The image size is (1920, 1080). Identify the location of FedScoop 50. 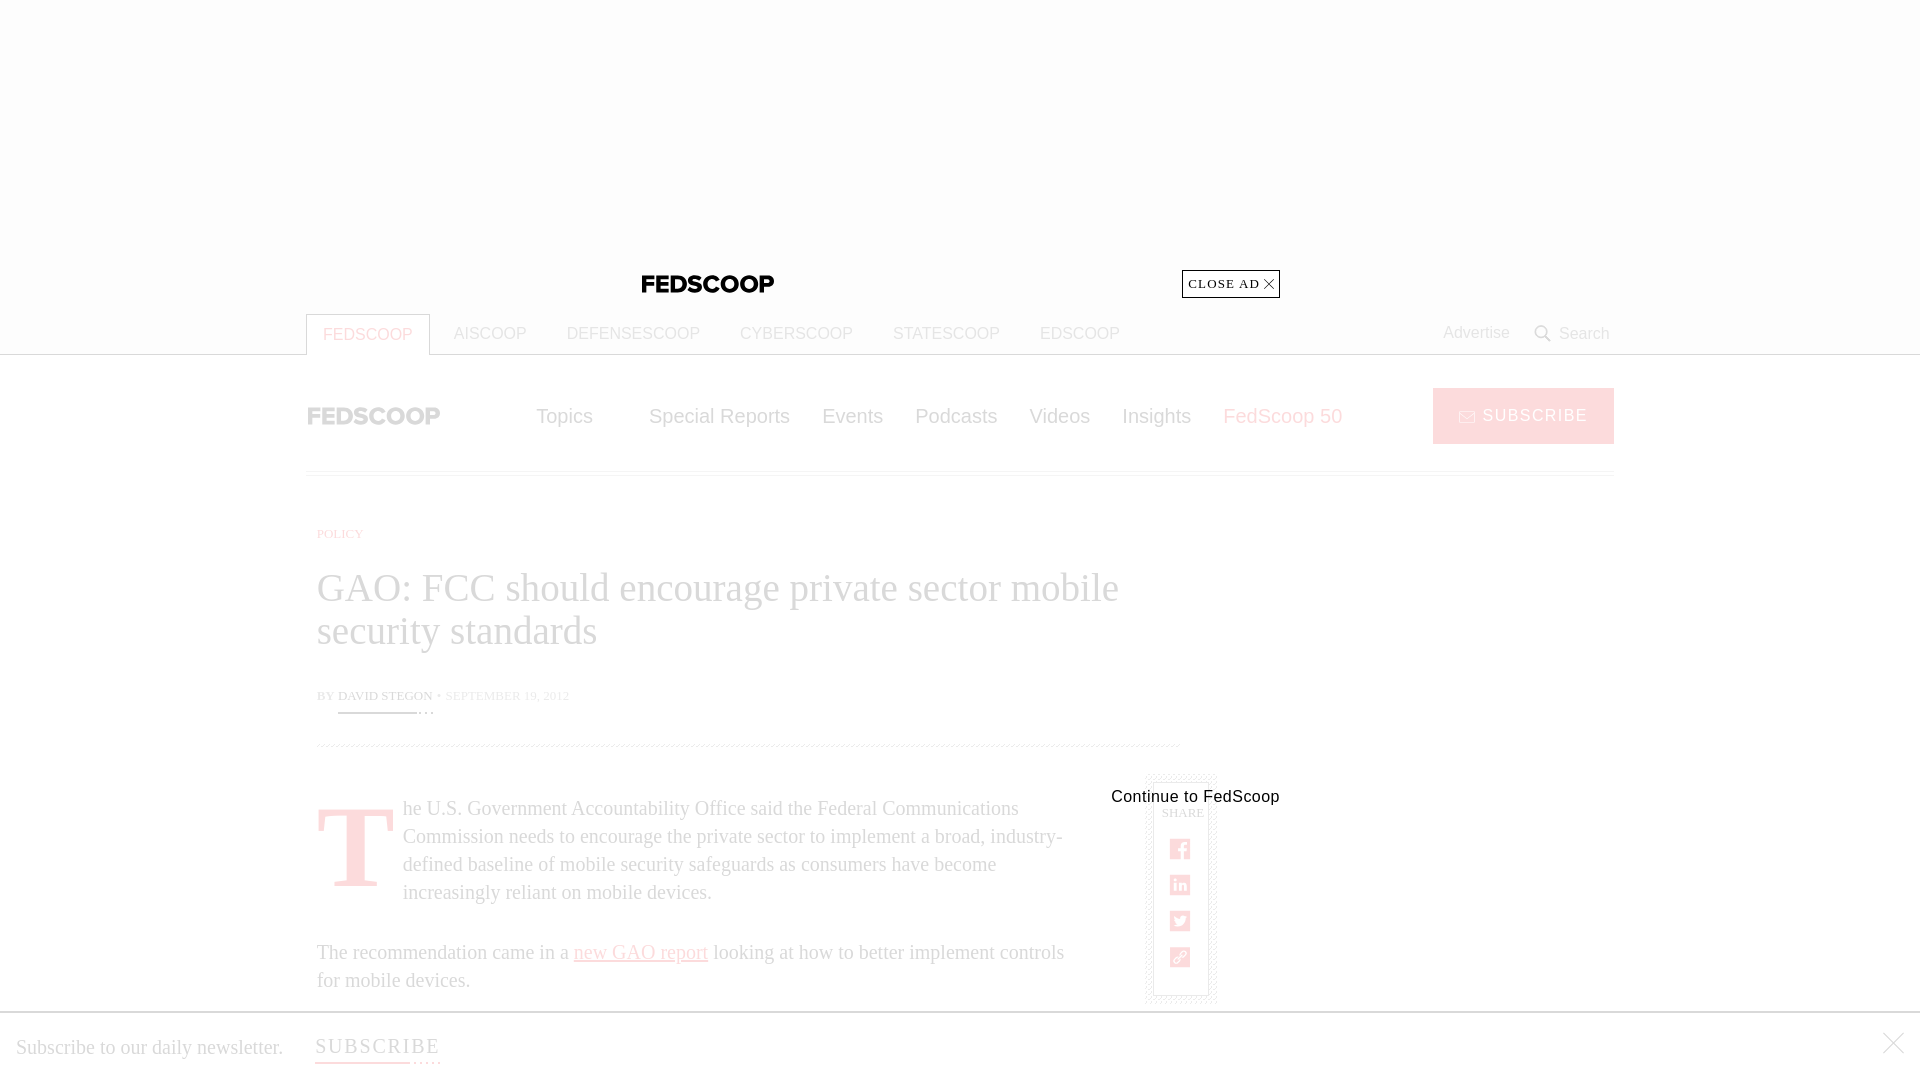
(1282, 415).